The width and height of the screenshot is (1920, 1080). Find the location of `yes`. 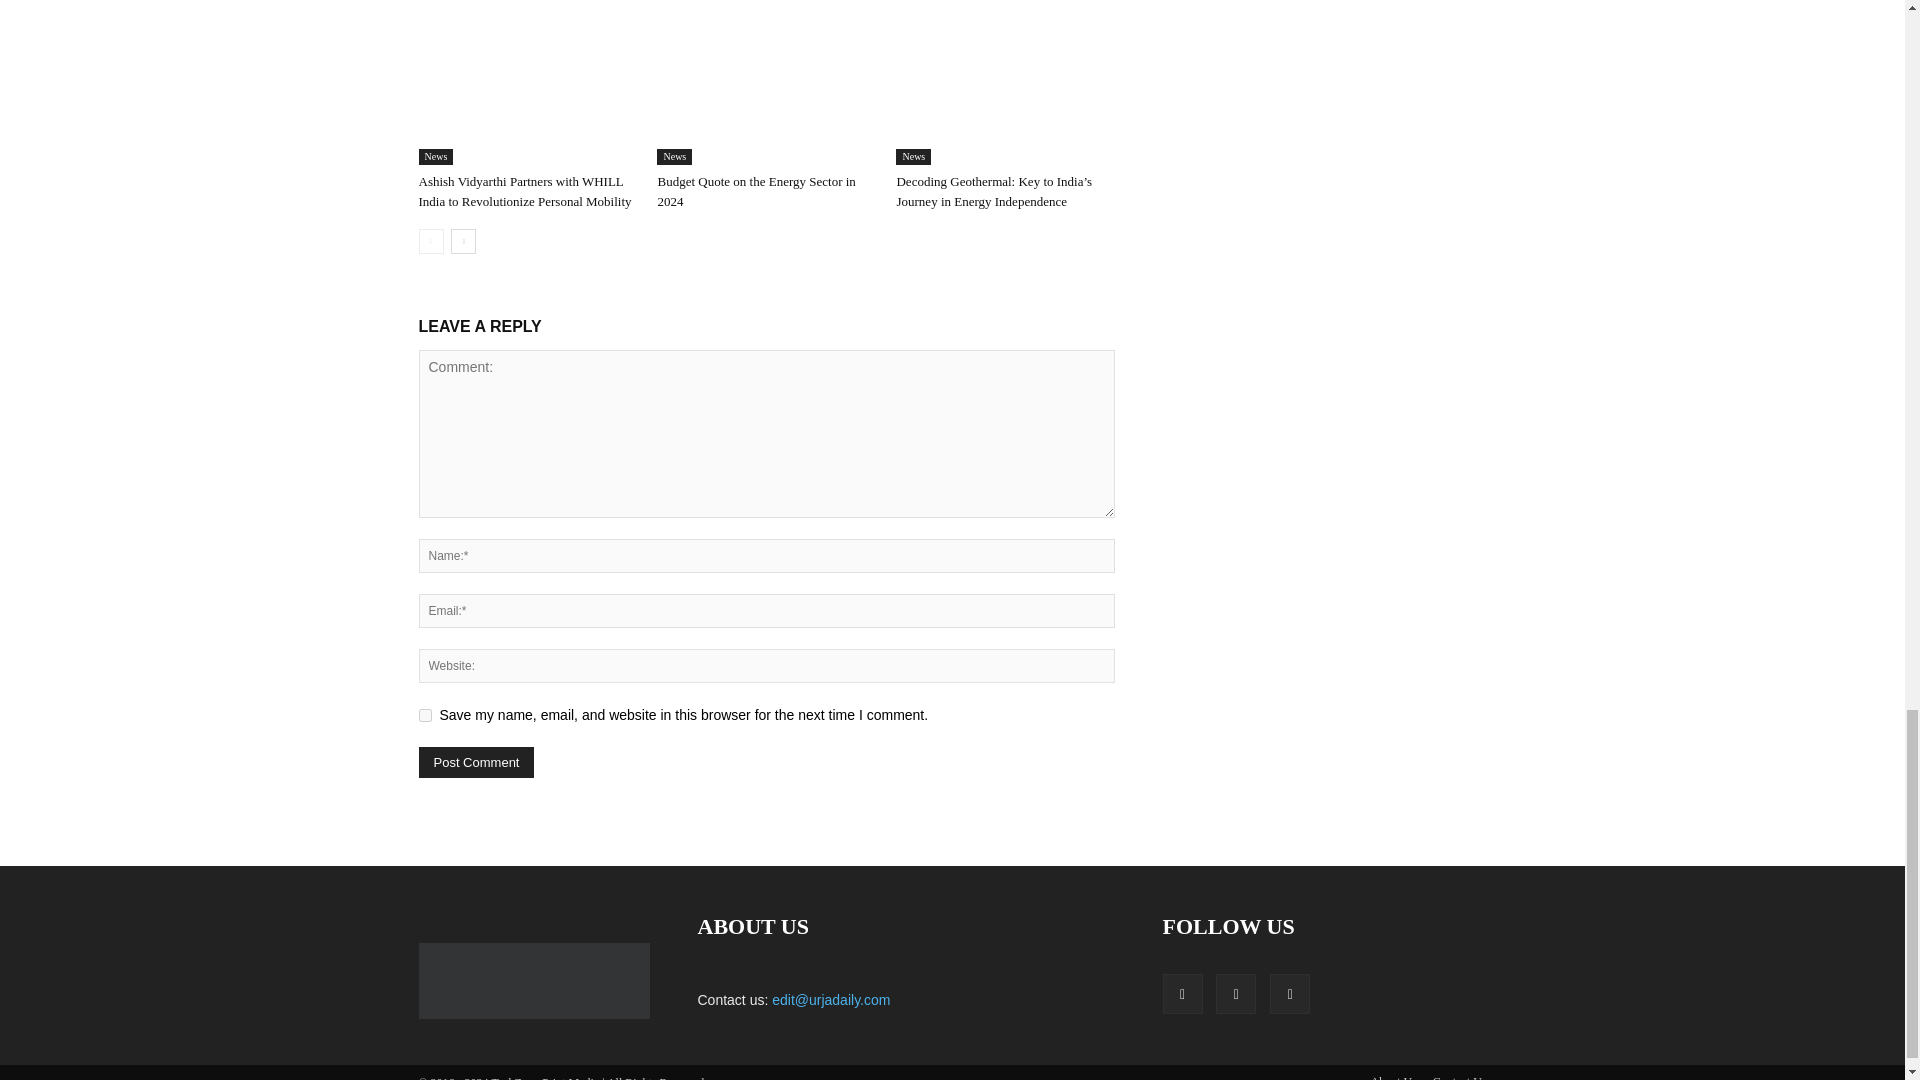

yes is located at coordinates (424, 715).